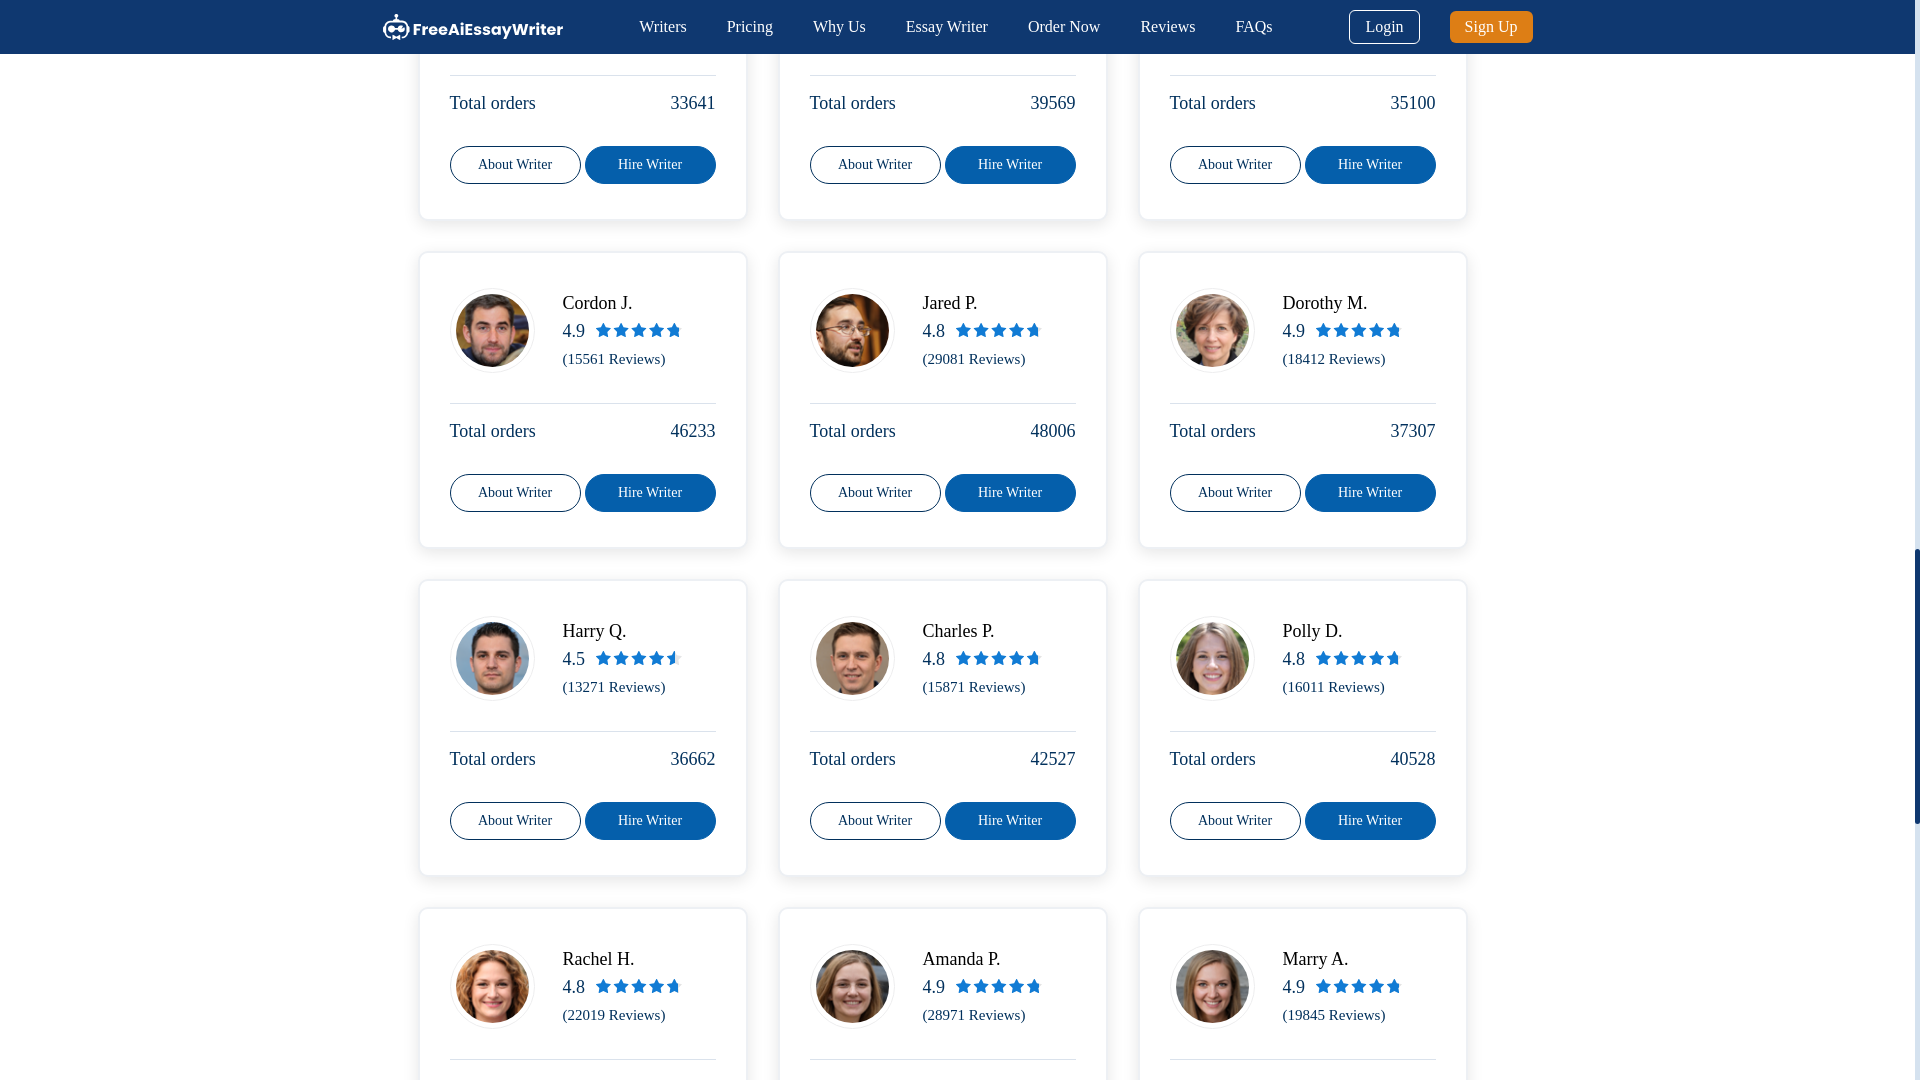  I want to click on About Writer, so click(875, 821).